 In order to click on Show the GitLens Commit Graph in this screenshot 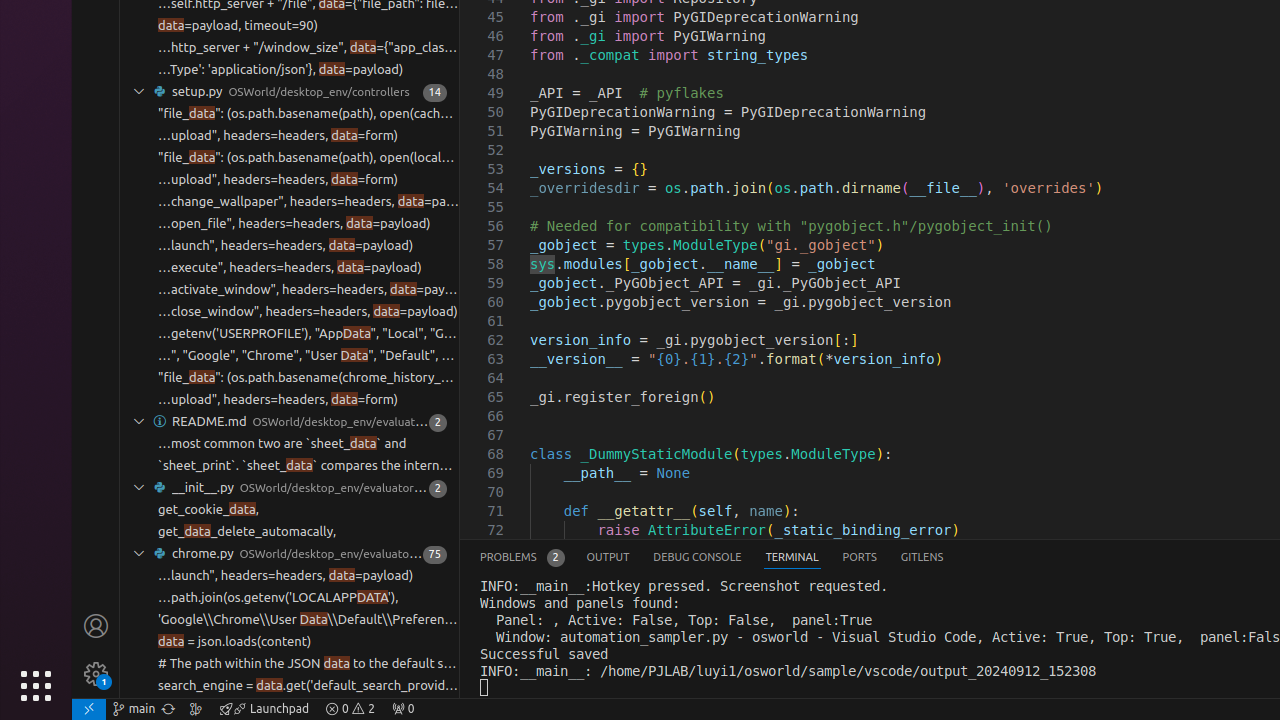, I will do `click(196, 709)`.